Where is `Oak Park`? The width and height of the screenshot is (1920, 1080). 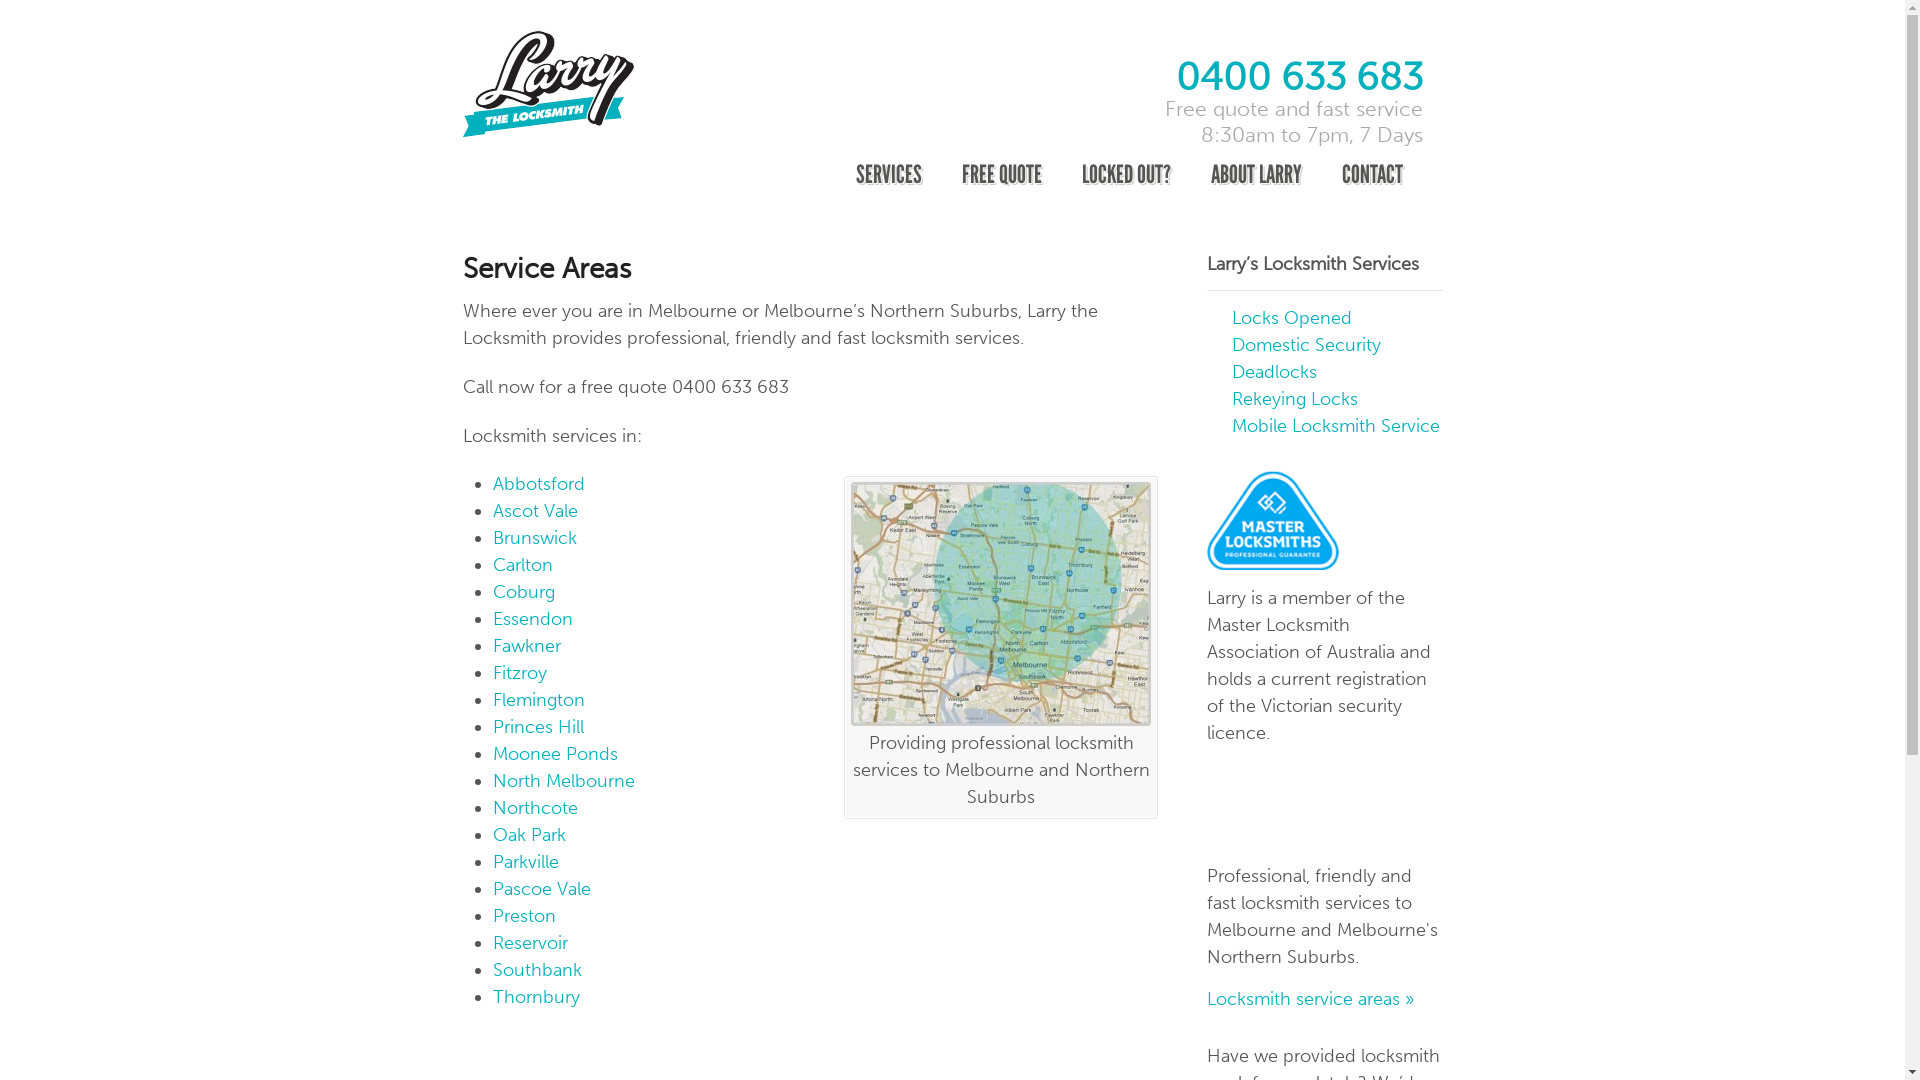
Oak Park is located at coordinates (528, 835).